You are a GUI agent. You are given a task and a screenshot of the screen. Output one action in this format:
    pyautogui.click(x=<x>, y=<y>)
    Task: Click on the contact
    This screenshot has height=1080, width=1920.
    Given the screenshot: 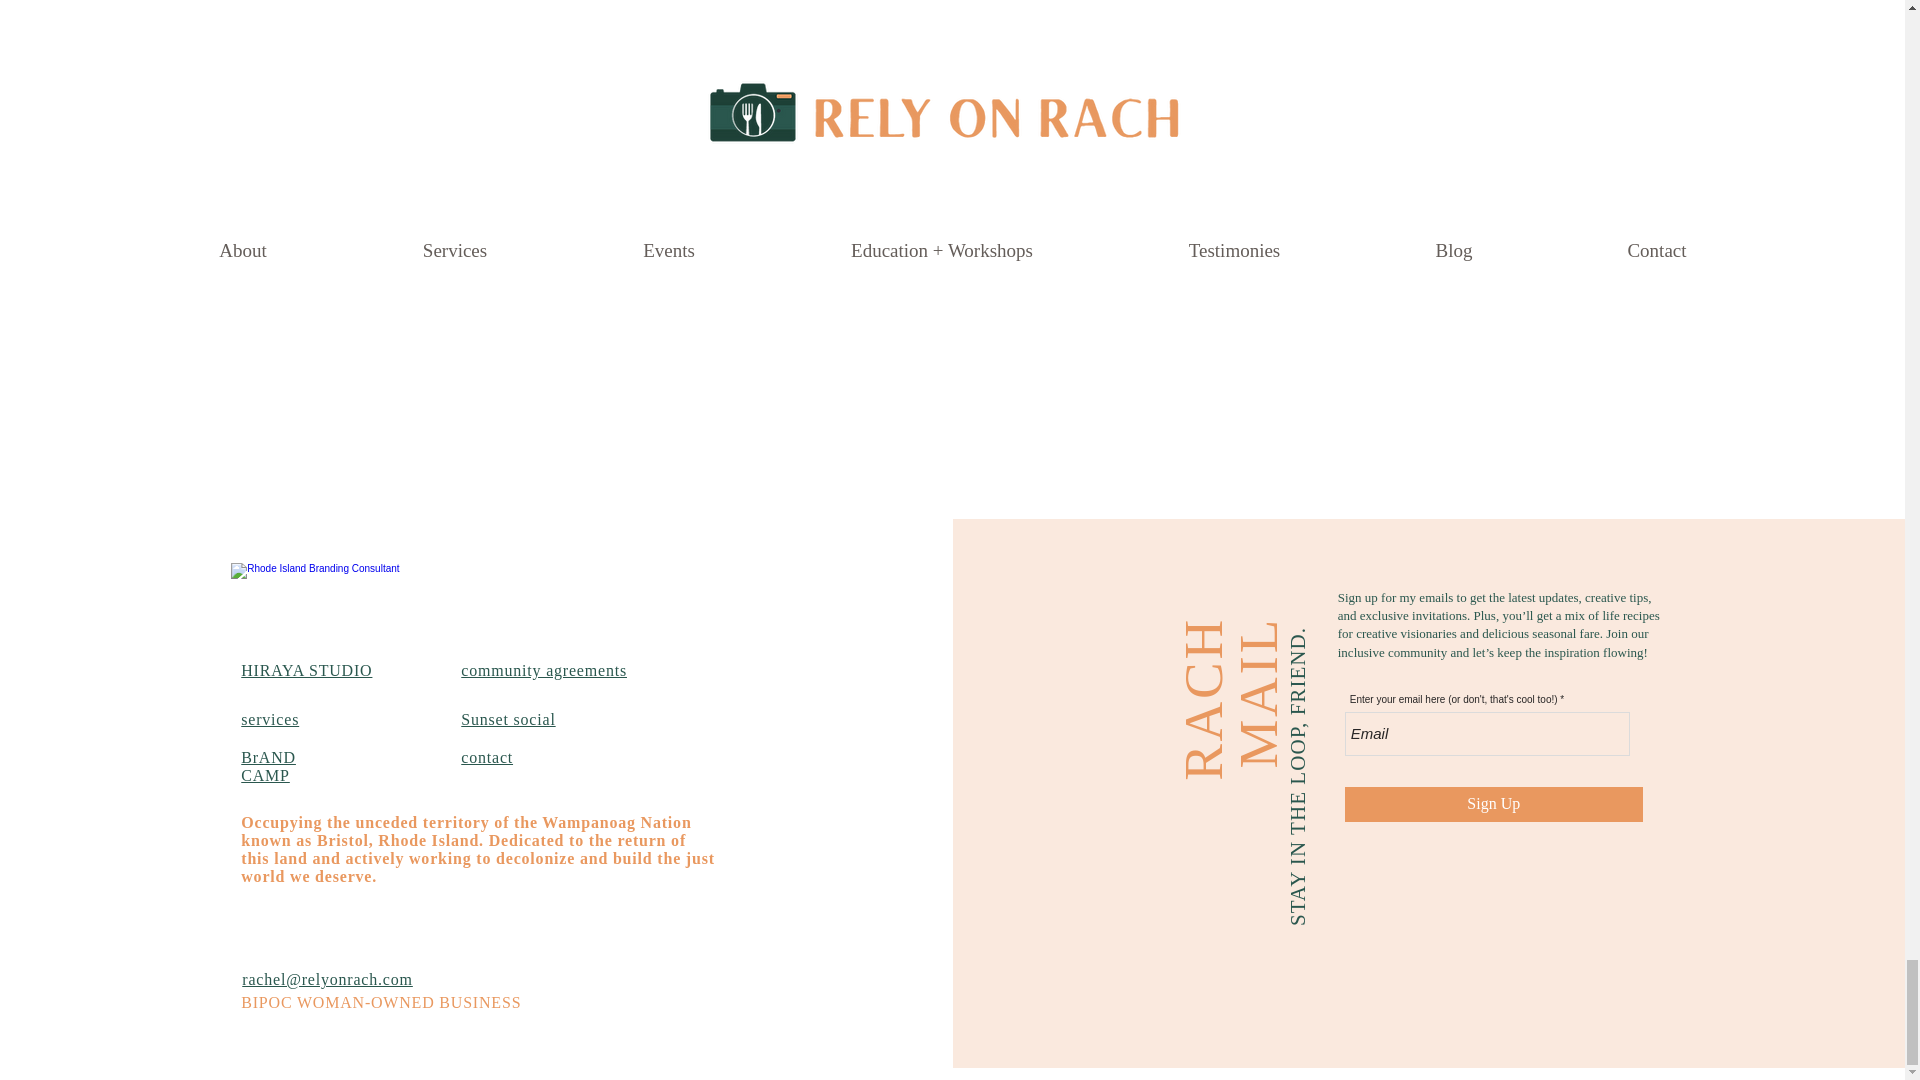 What is the action you would take?
    pyautogui.click(x=486, y=757)
    